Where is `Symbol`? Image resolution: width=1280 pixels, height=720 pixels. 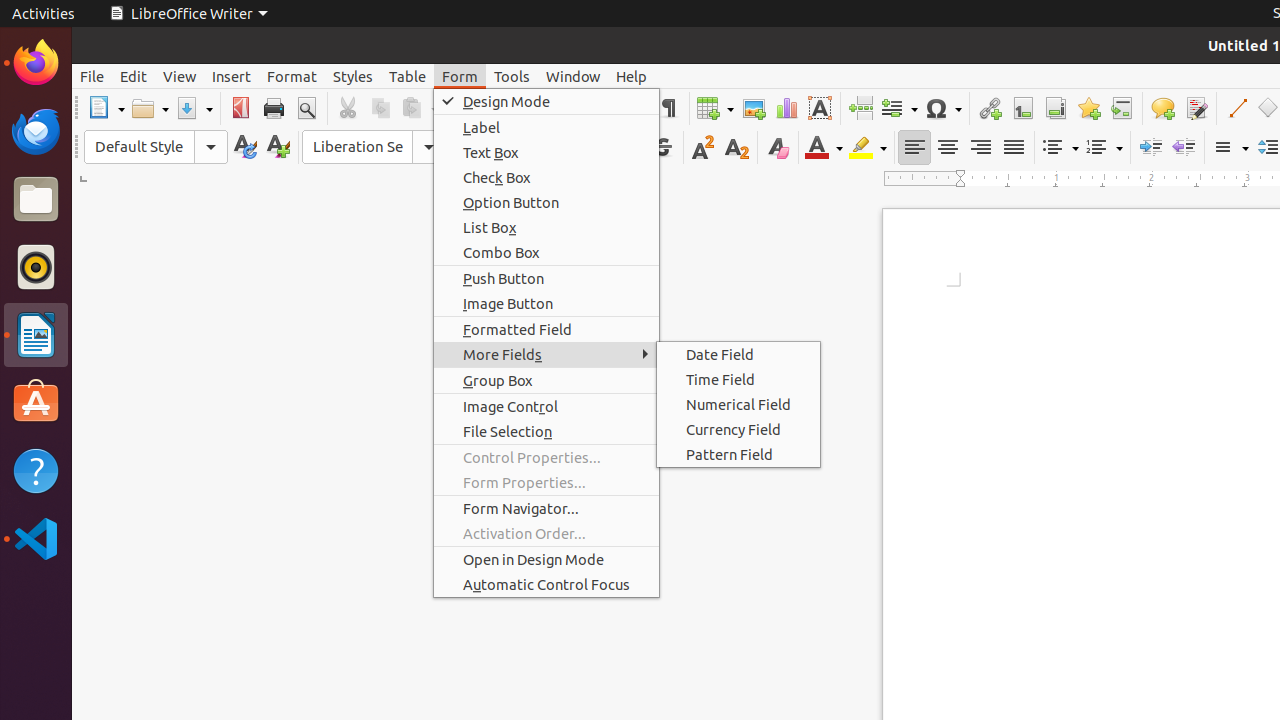 Symbol is located at coordinates (943, 108).